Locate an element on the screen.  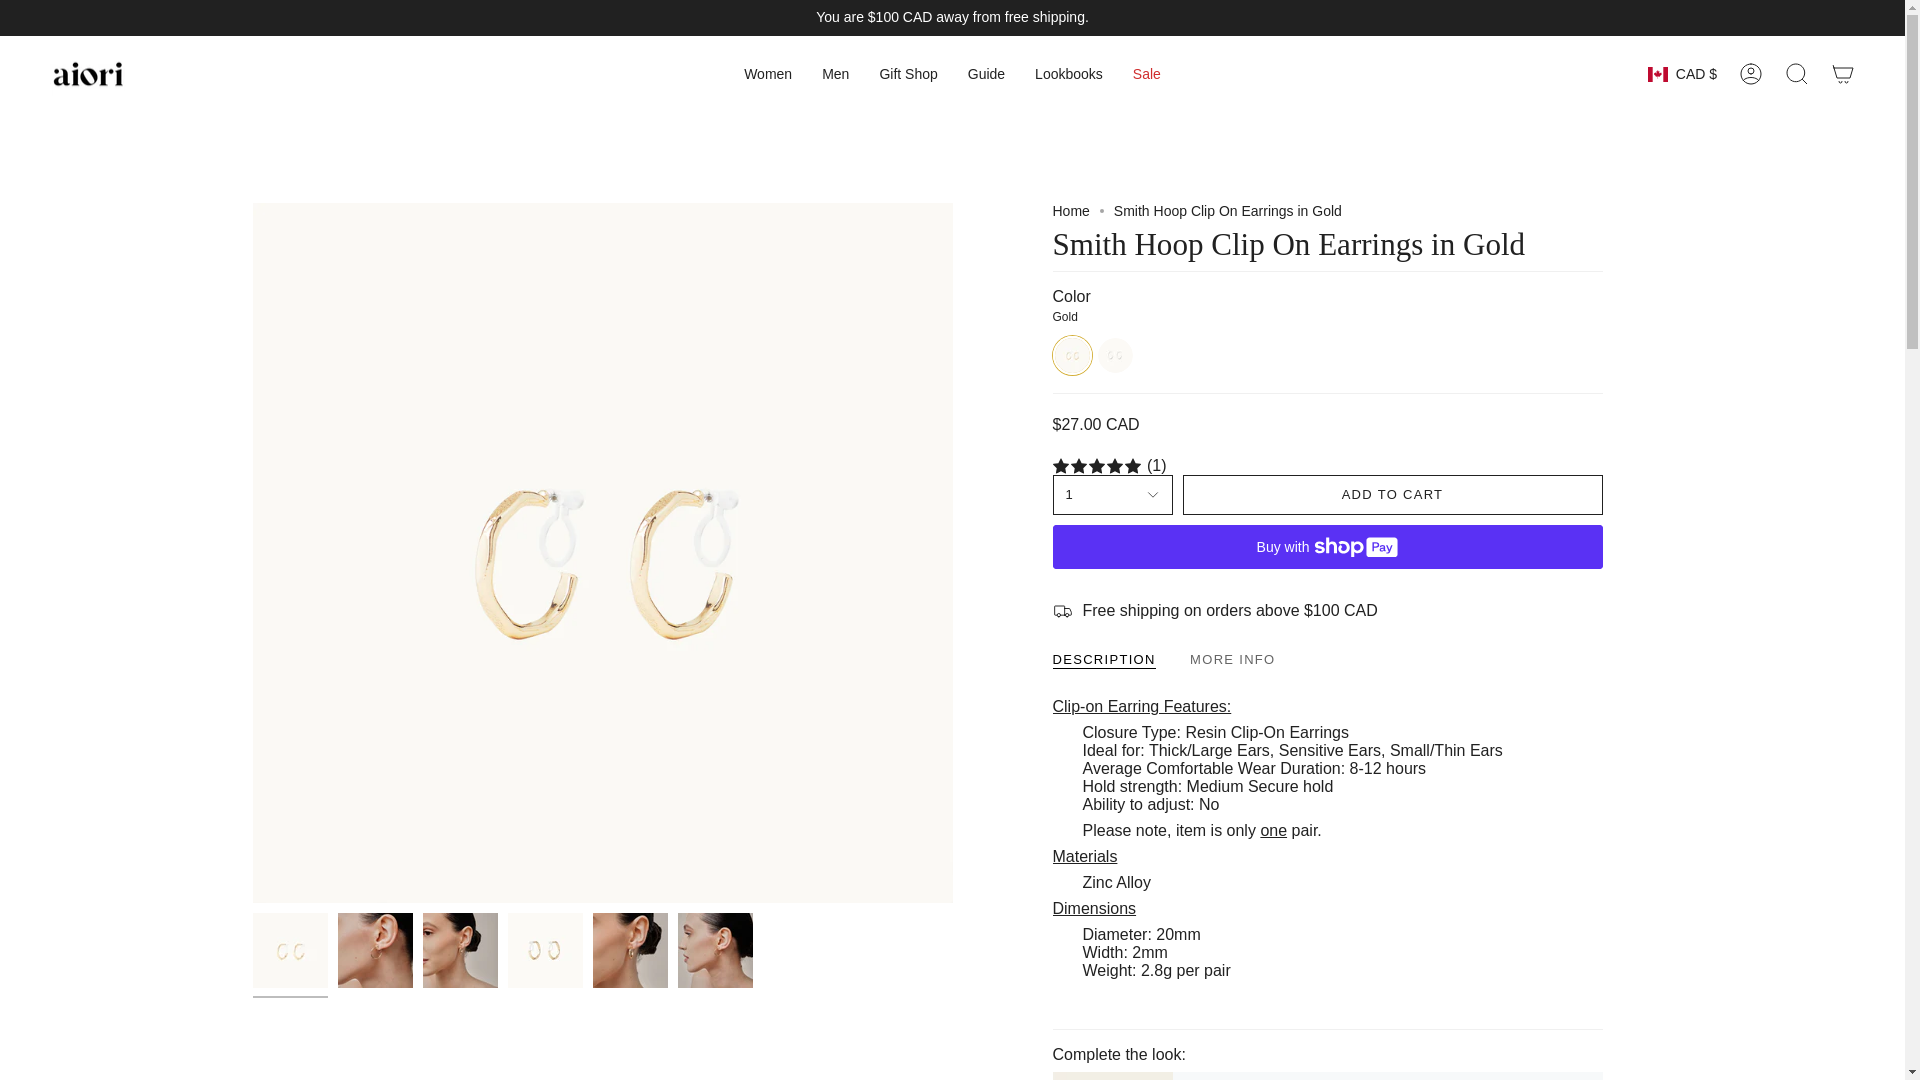
Cart is located at coordinates (1843, 74).